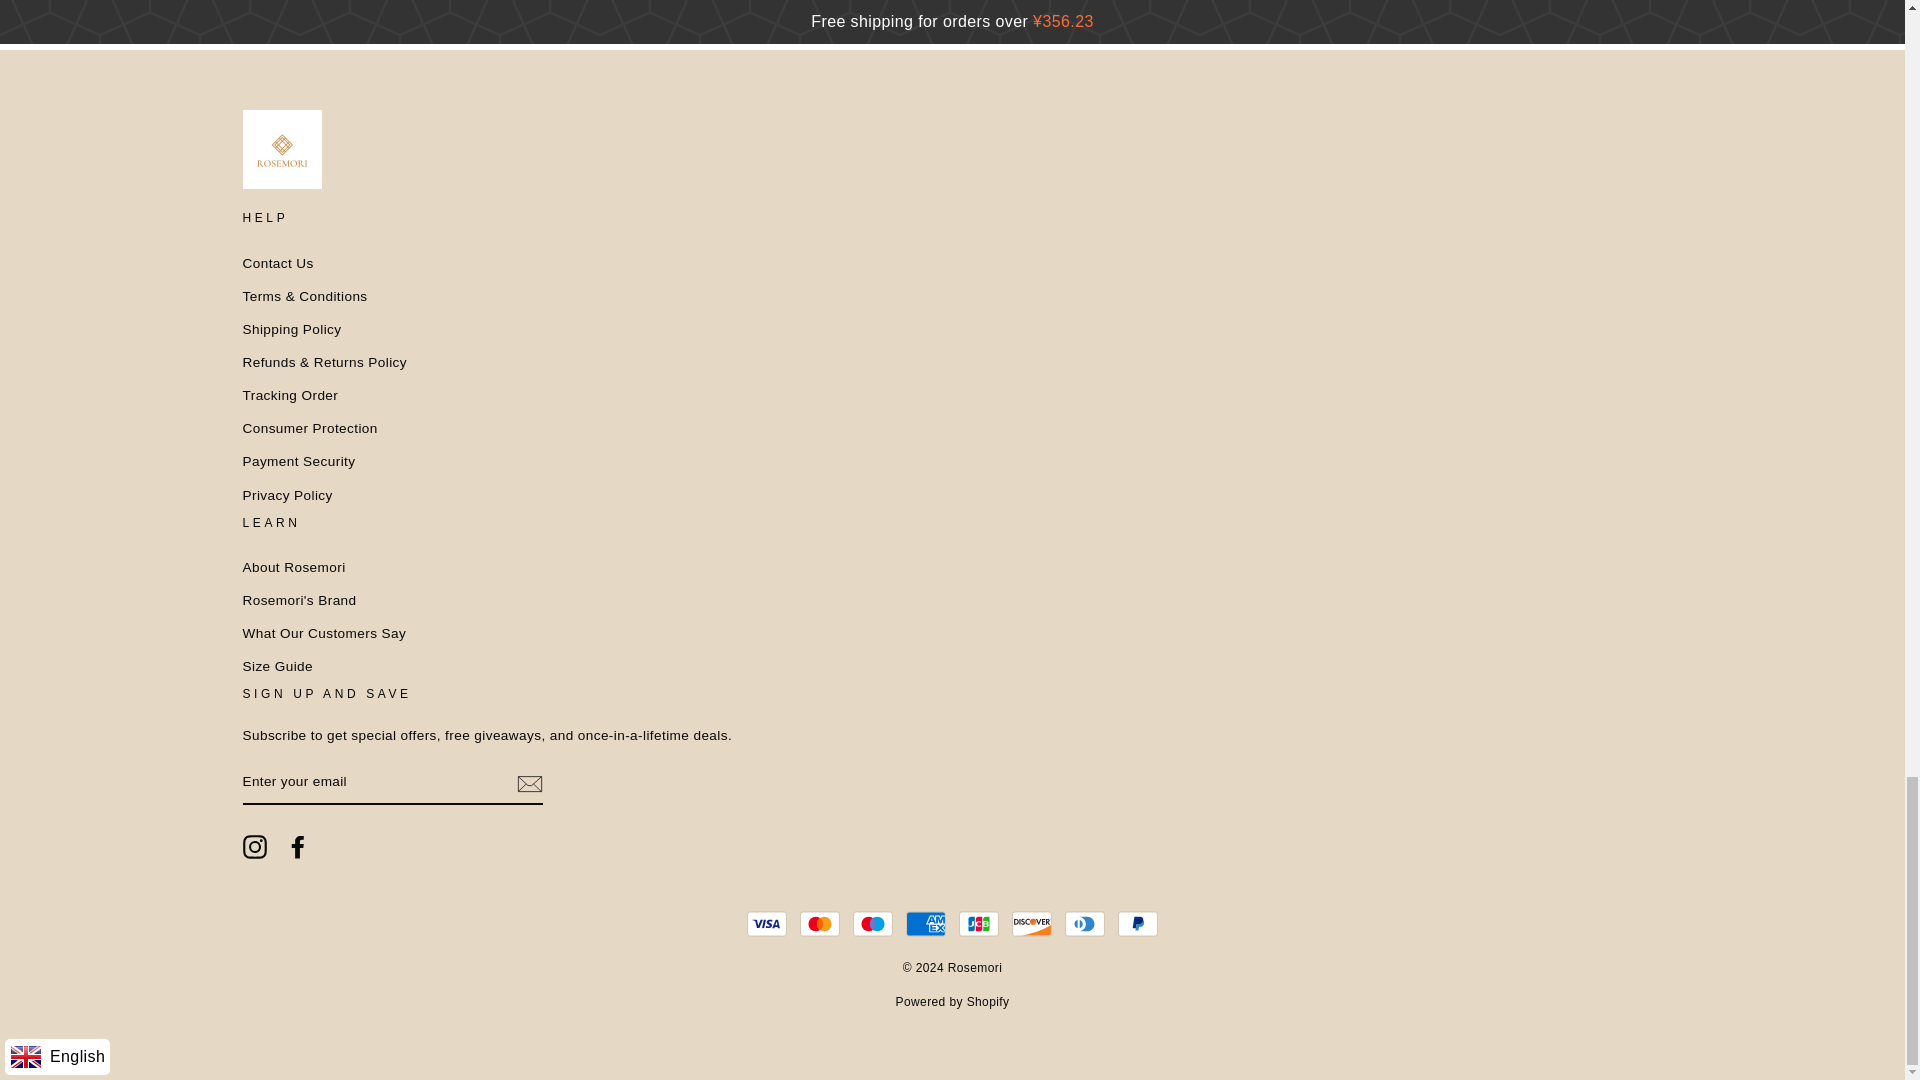 Image resolution: width=1920 pixels, height=1080 pixels. I want to click on Discover, so click(1032, 923).